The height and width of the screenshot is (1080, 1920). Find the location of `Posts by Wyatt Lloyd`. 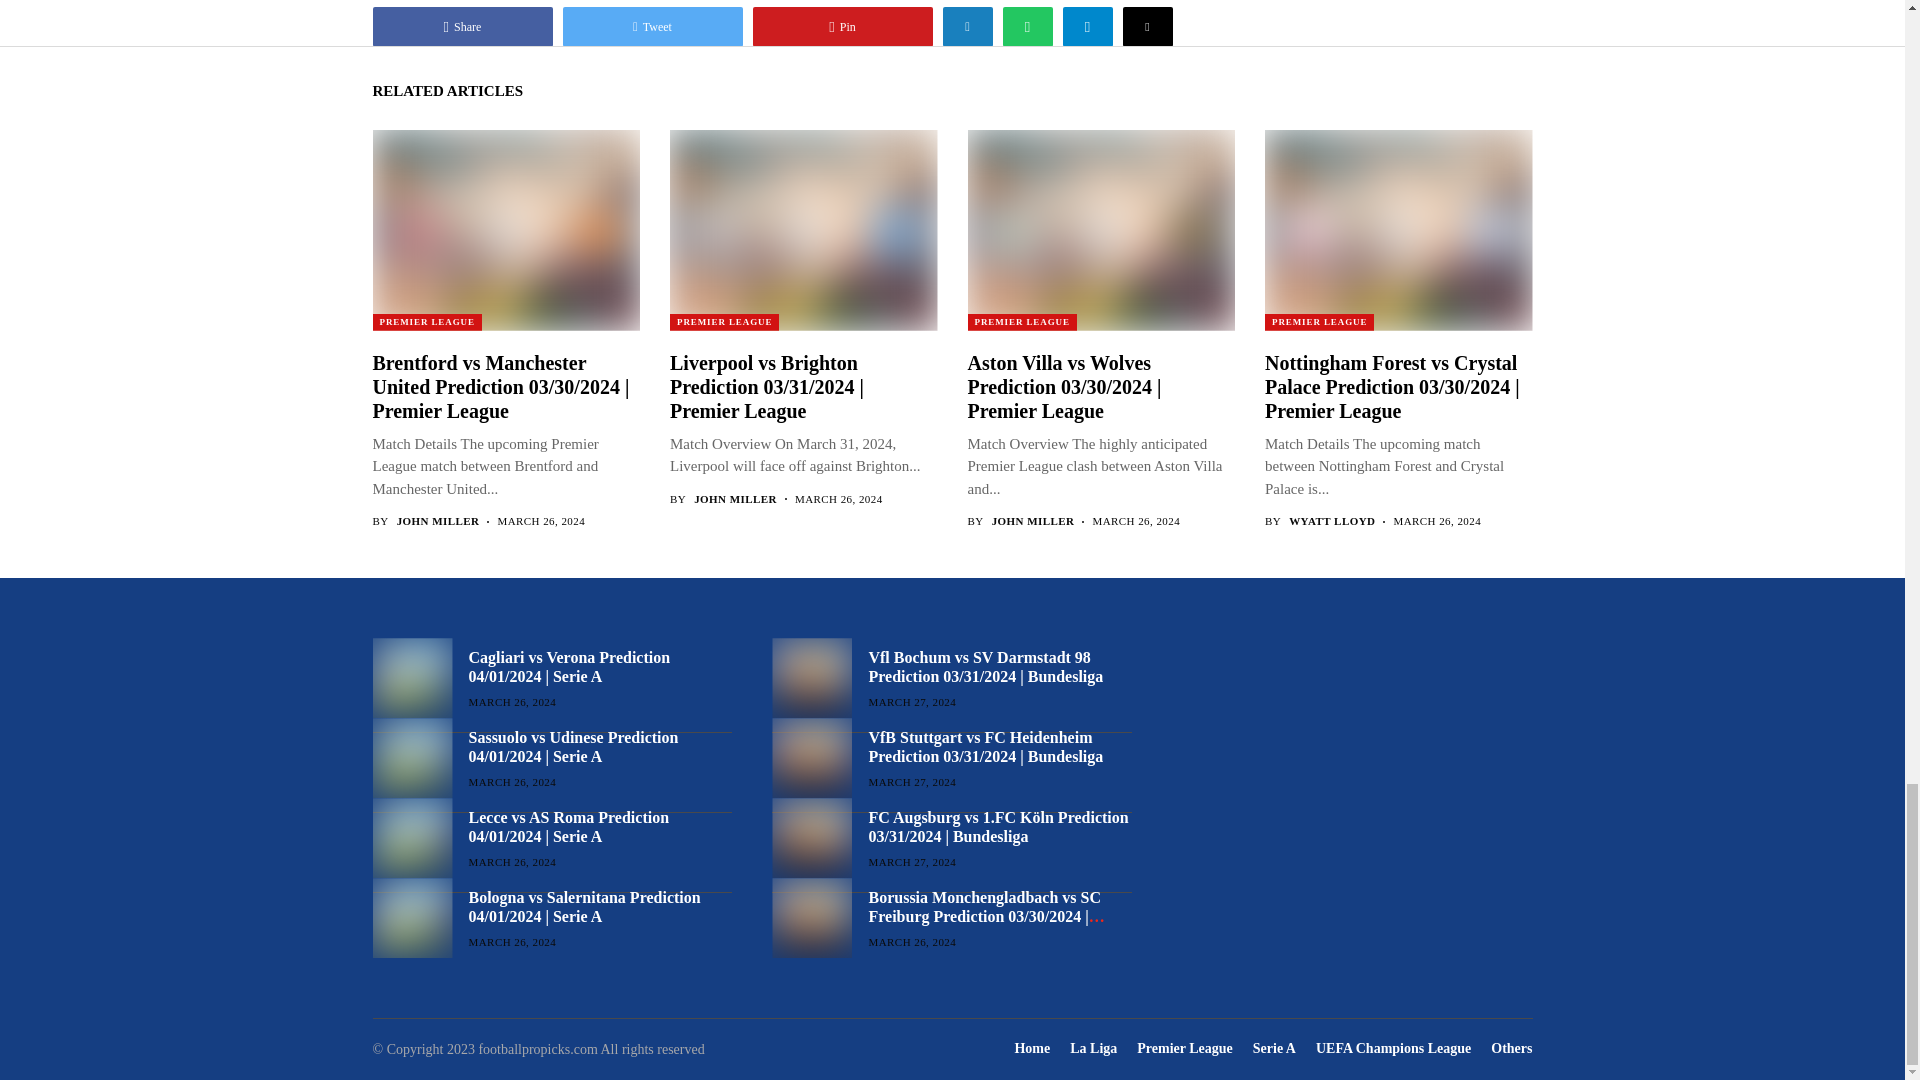

Posts by Wyatt Lloyd is located at coordinates (1331, 522).